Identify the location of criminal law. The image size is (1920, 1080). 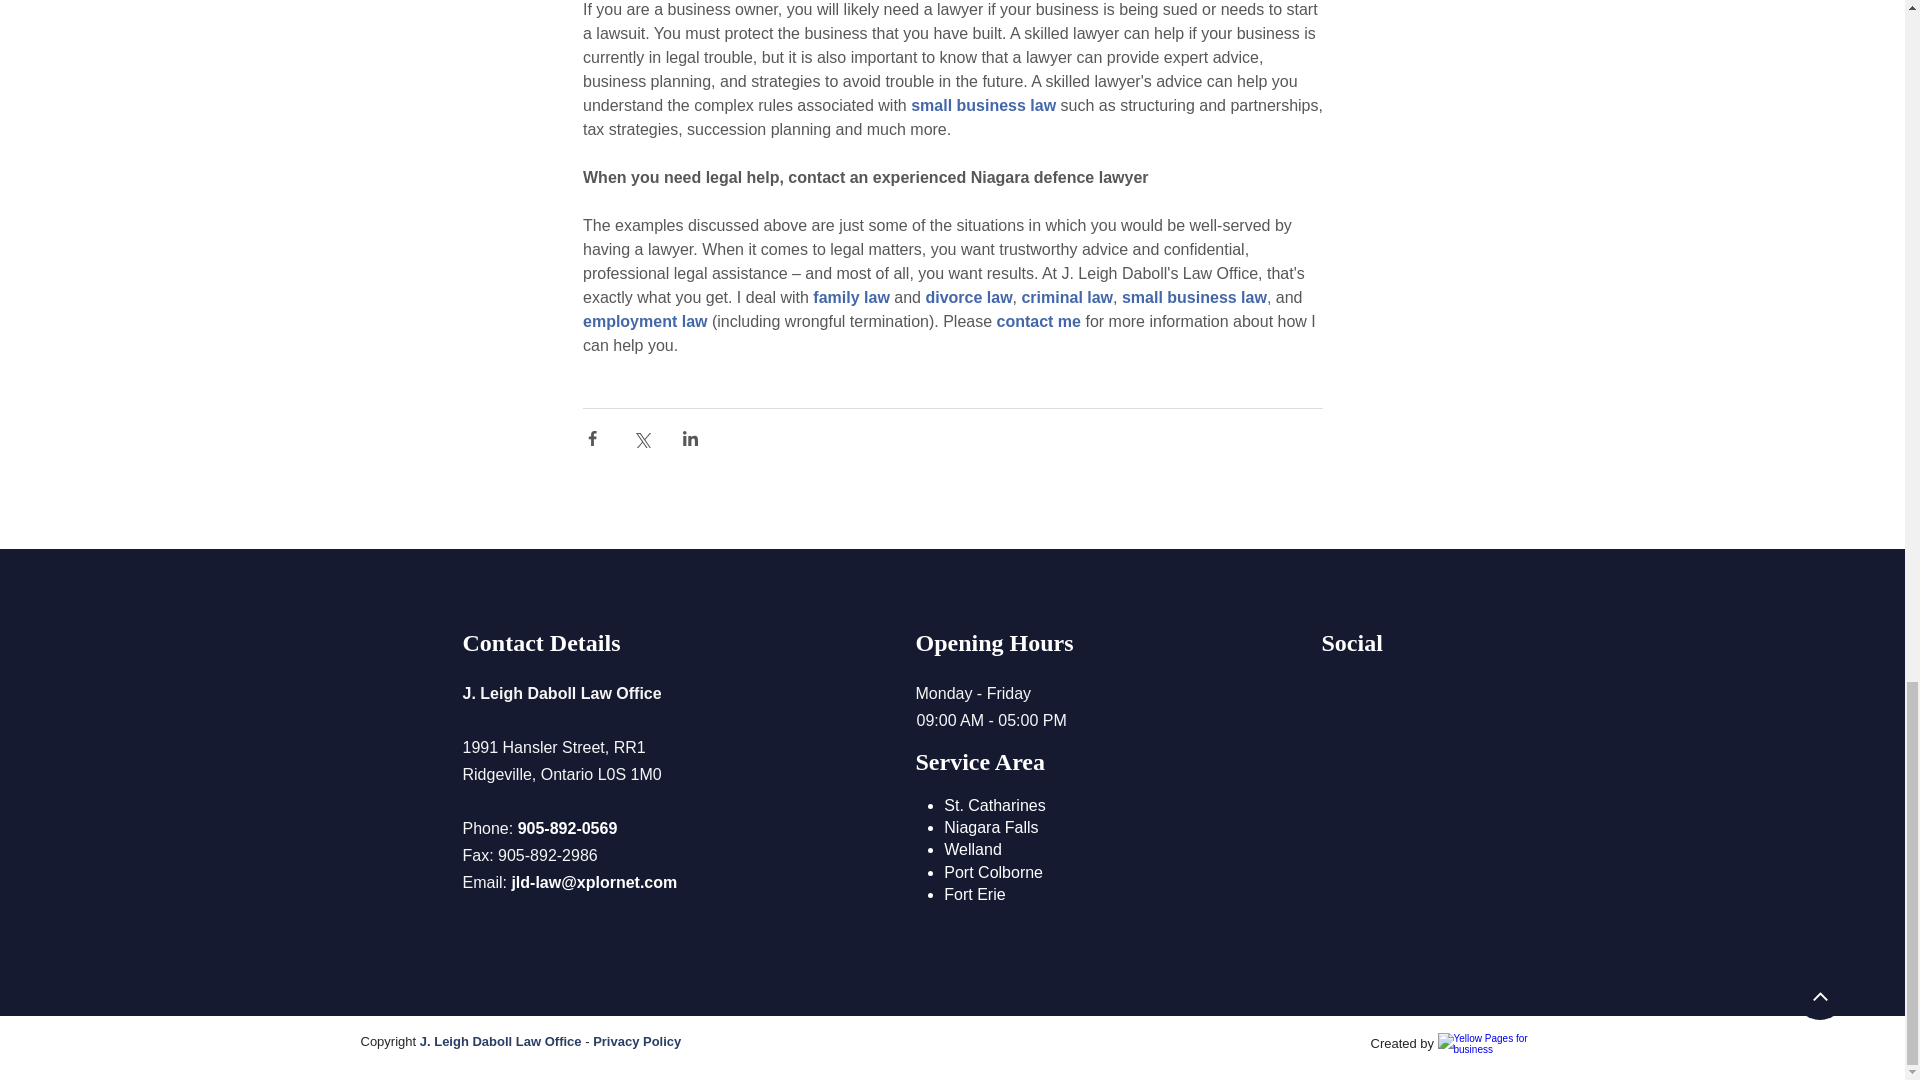
(1067, 297).